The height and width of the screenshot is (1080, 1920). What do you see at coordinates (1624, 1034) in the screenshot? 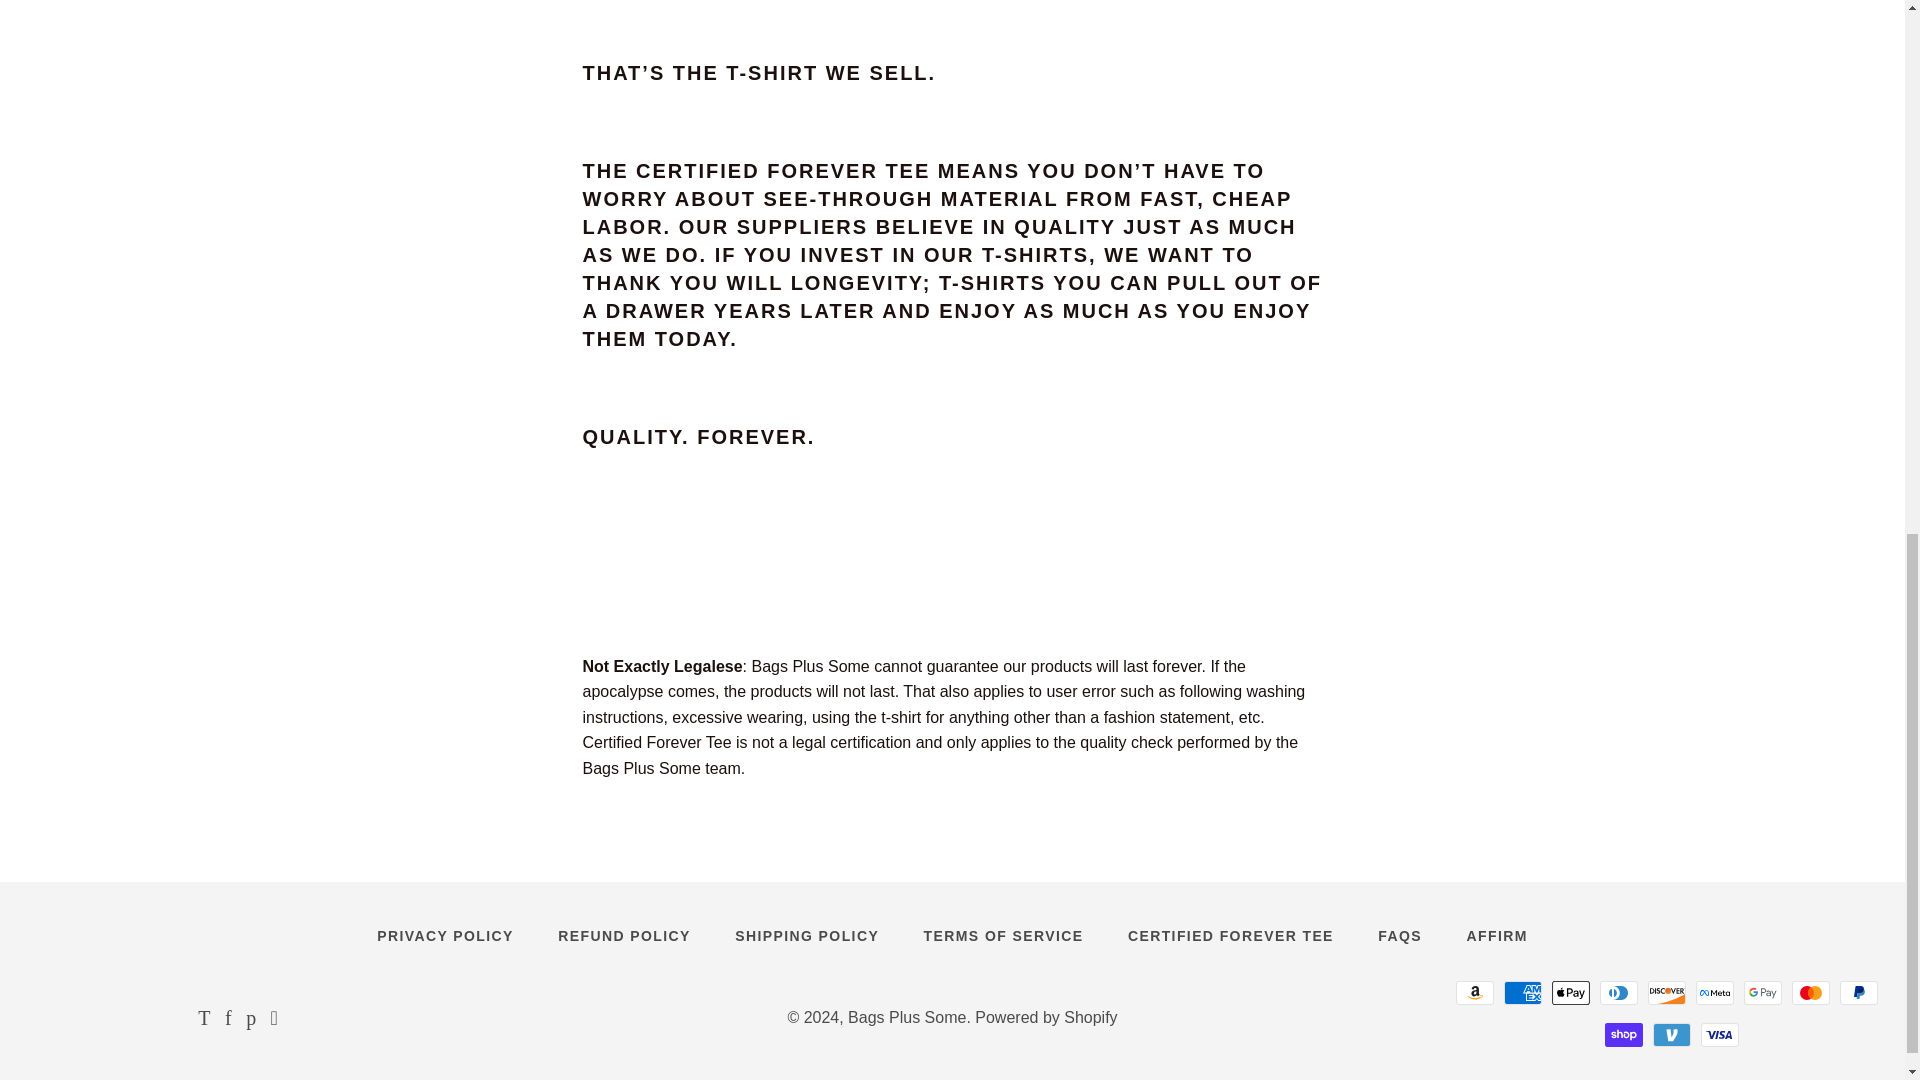
I see `Shop Pay` at bounding box center [1624, 1034].